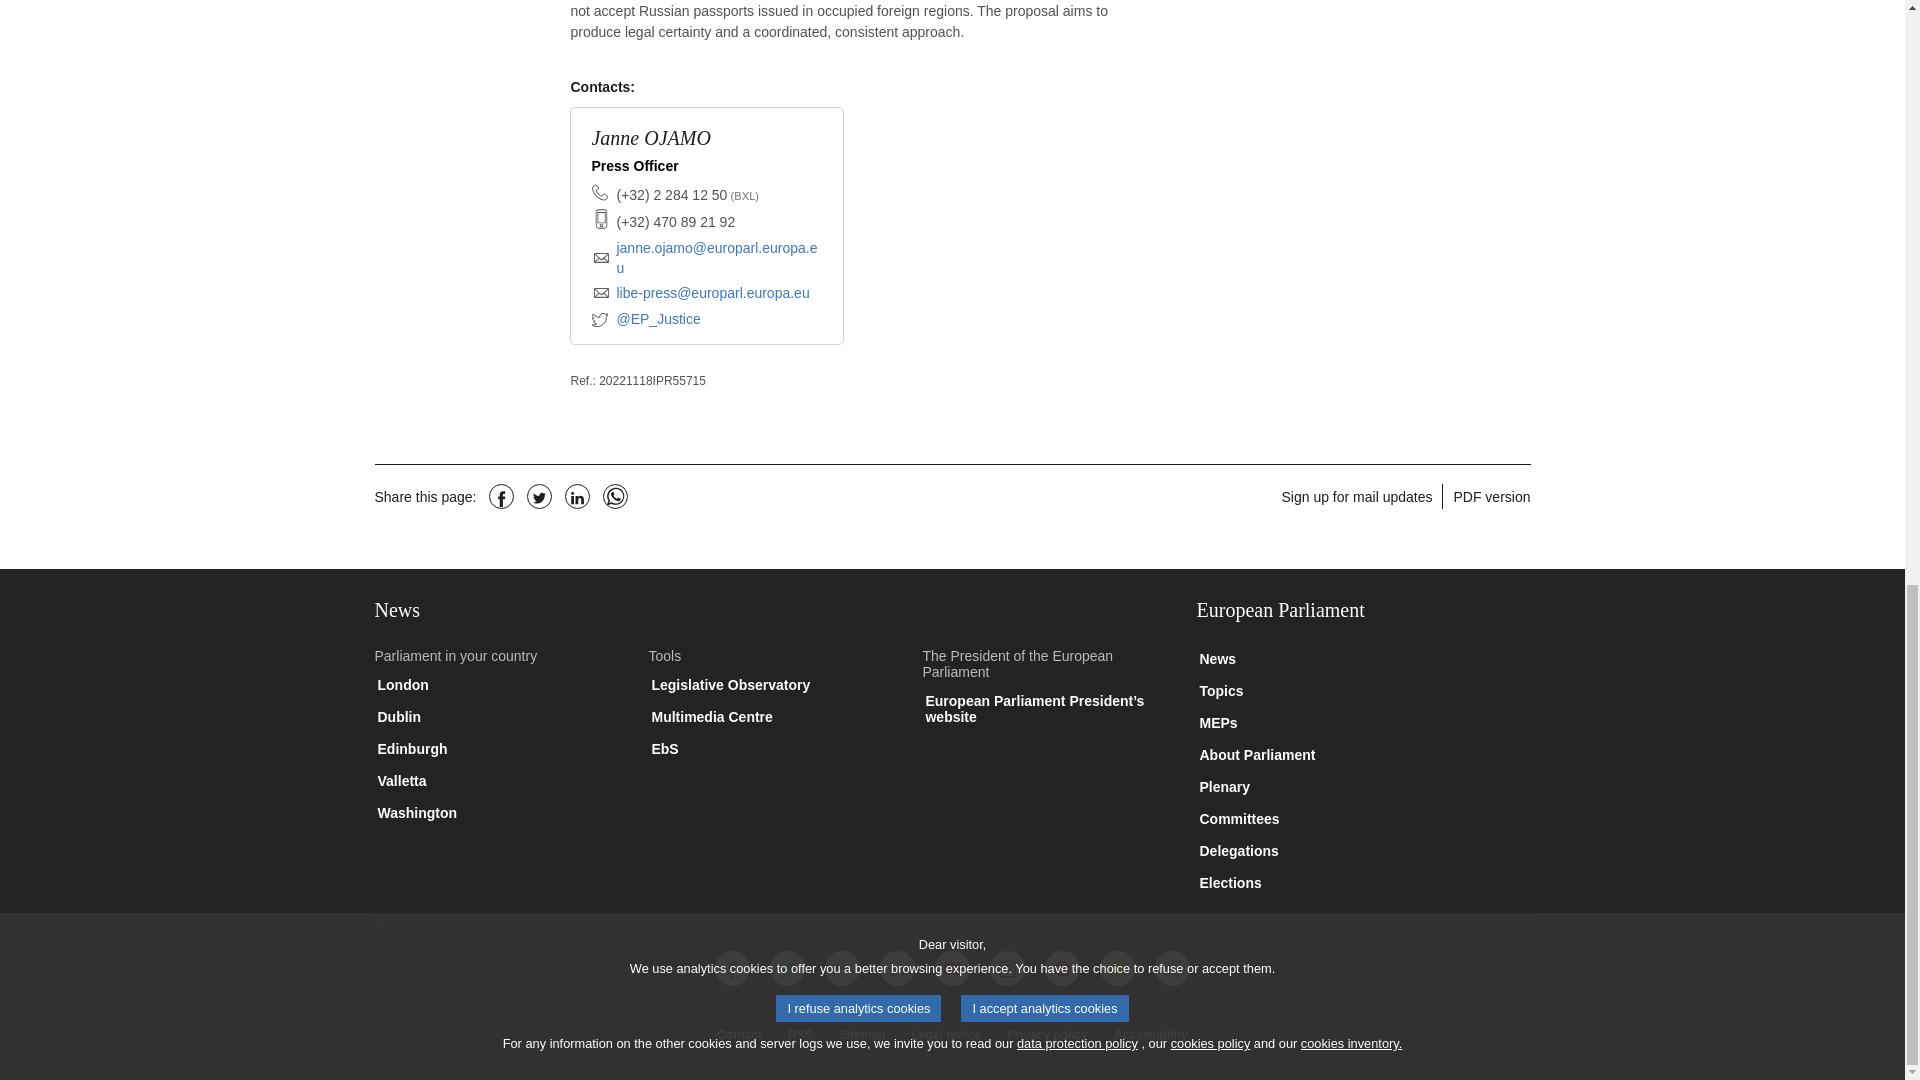  I want to click on Brussels, so click(742, 196).